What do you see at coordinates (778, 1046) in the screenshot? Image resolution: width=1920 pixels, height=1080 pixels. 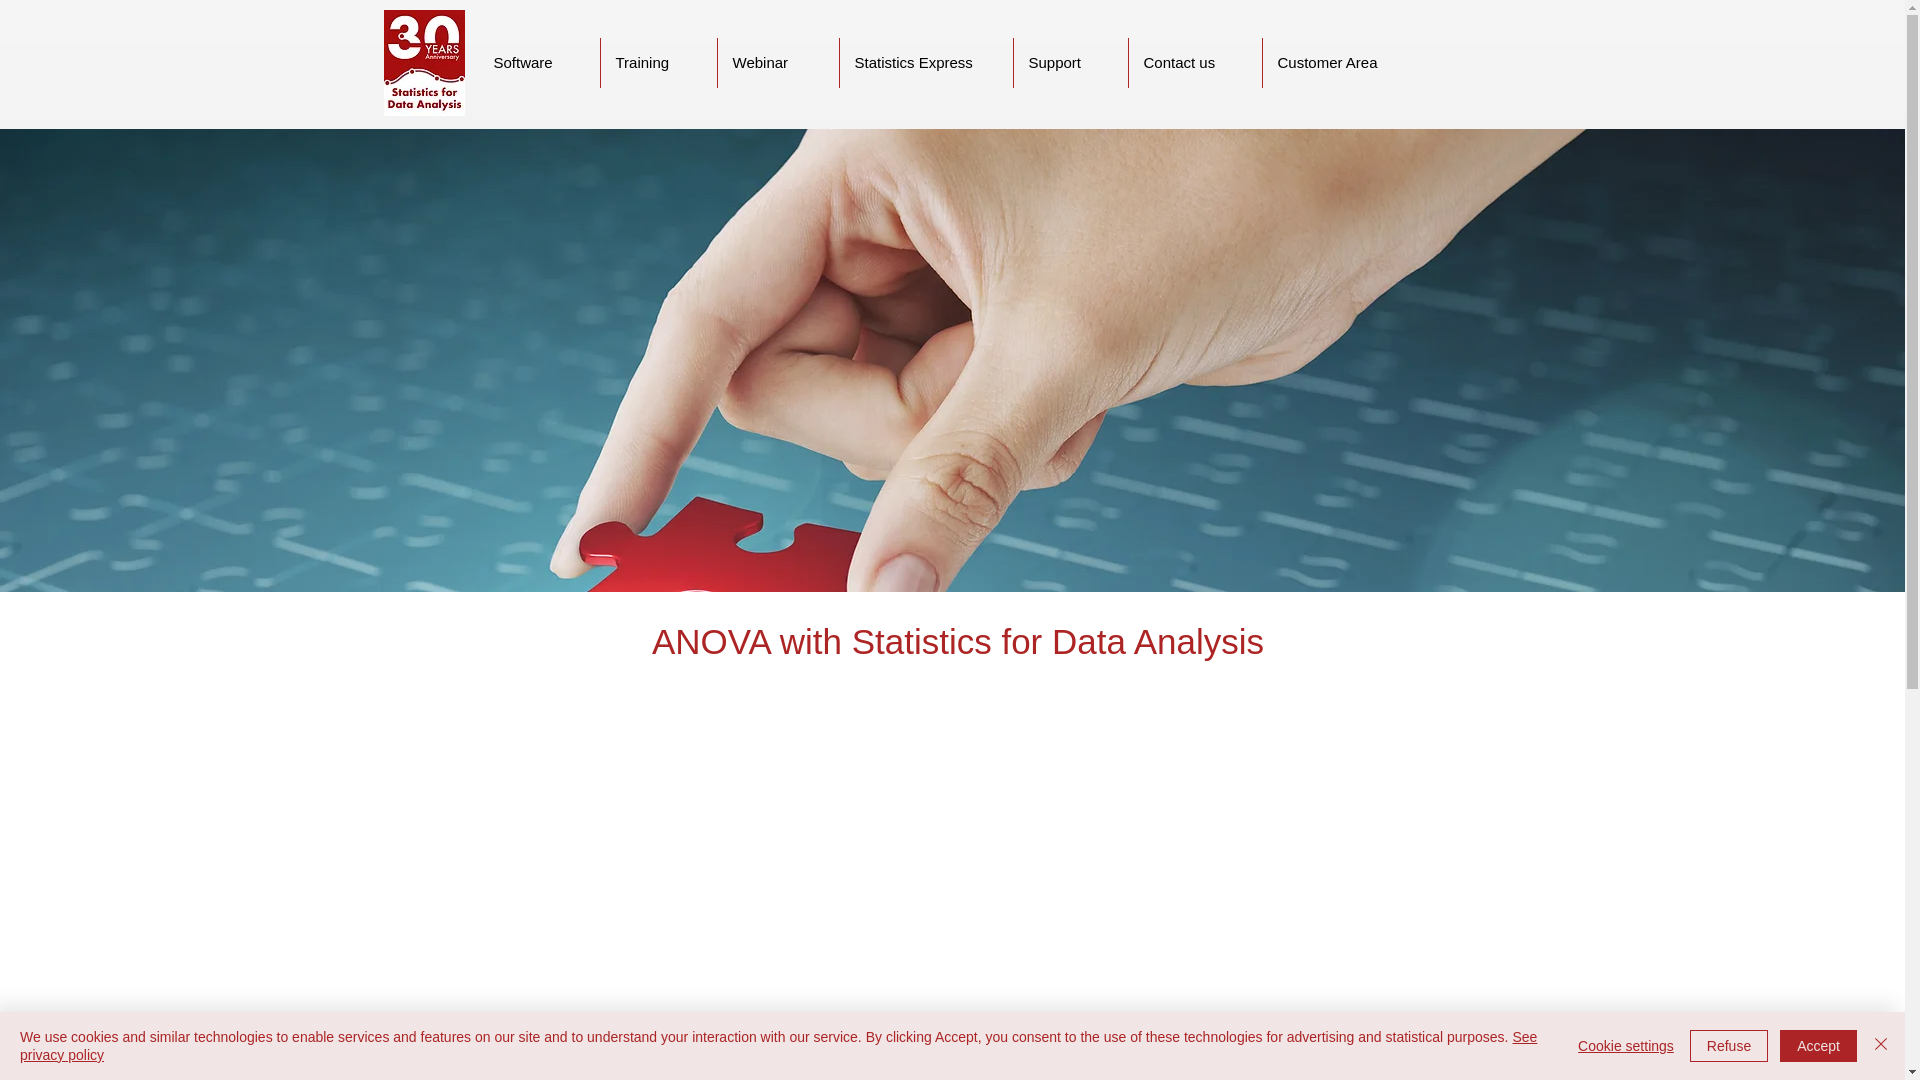 I see `See privacy policy` at bounding box center [778, 1046].